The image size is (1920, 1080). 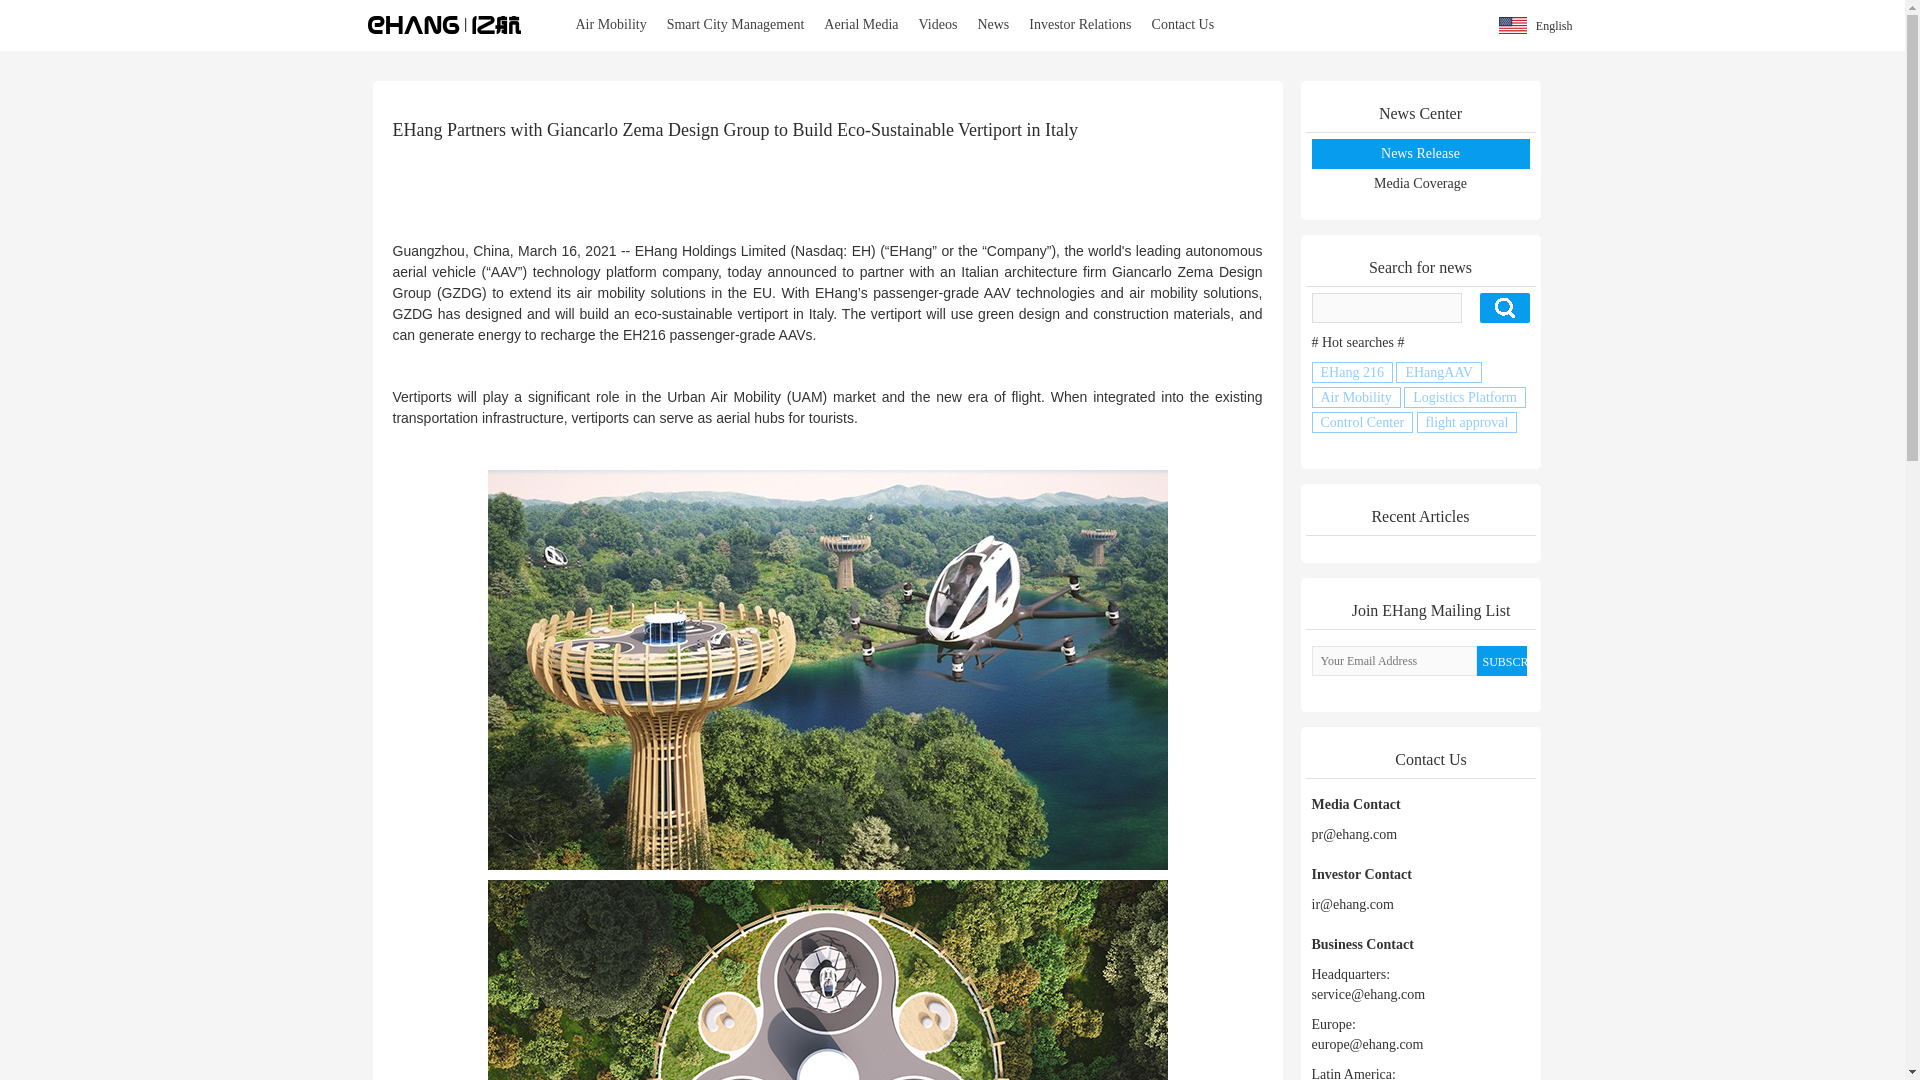 What do you see at coordinates (735, 24) in the screenshot?
I see `Smart City Management` at bounding box center [735, 24].